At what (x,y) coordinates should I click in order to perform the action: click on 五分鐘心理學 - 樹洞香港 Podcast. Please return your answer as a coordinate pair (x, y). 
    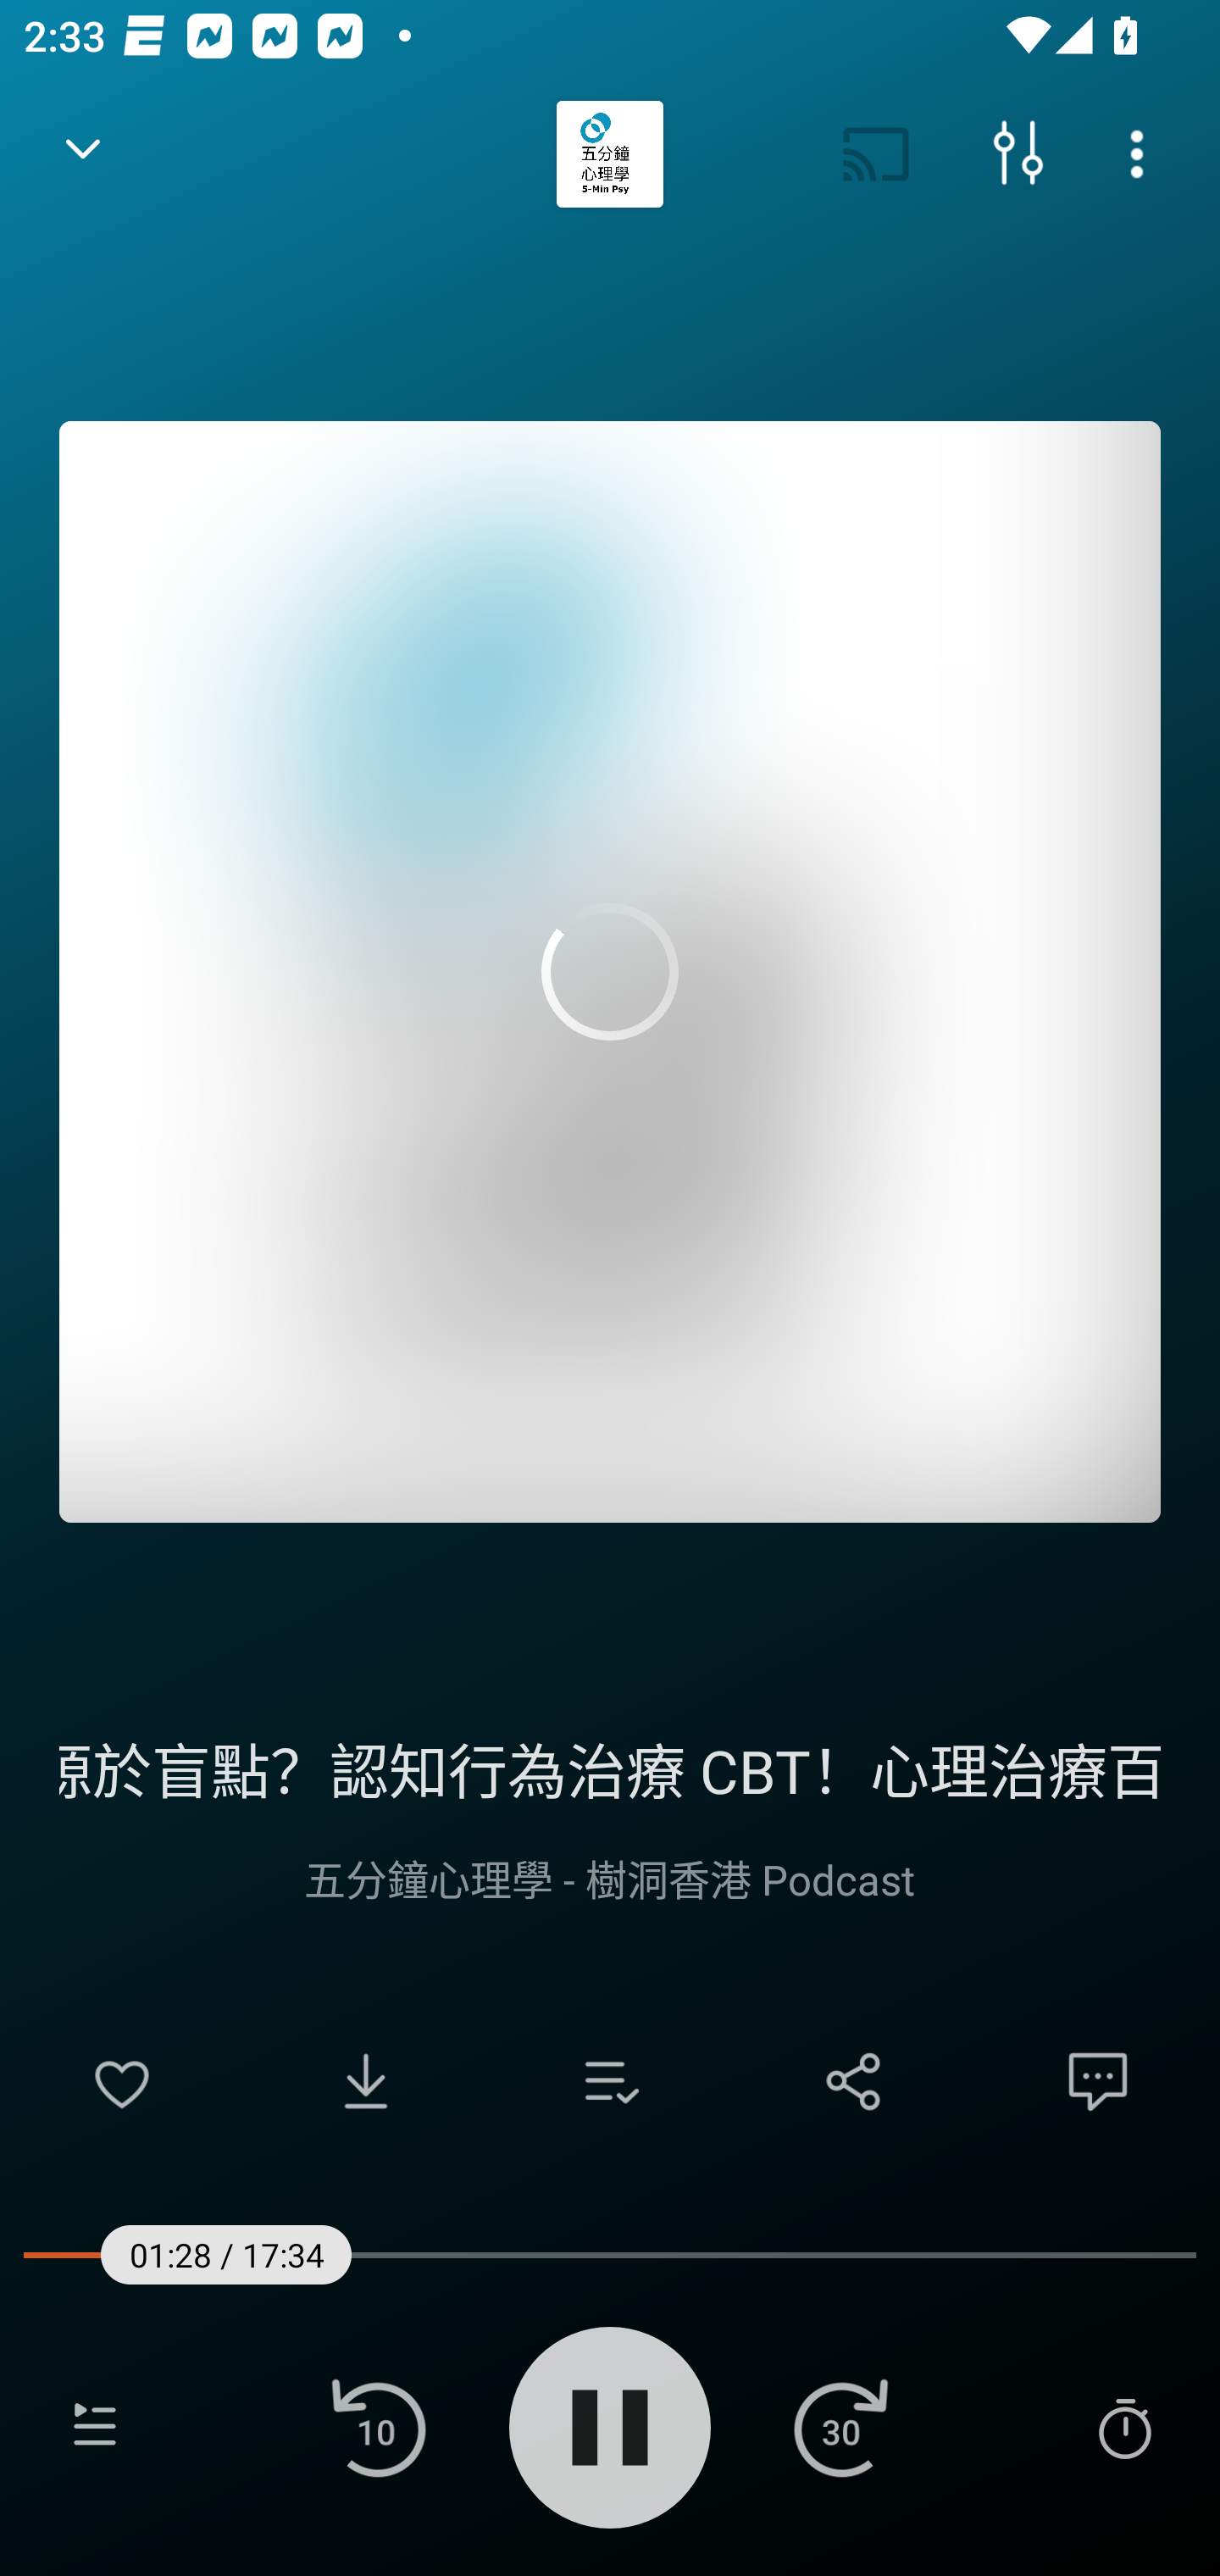
    Looking at the image, I should click on (610, 1878).